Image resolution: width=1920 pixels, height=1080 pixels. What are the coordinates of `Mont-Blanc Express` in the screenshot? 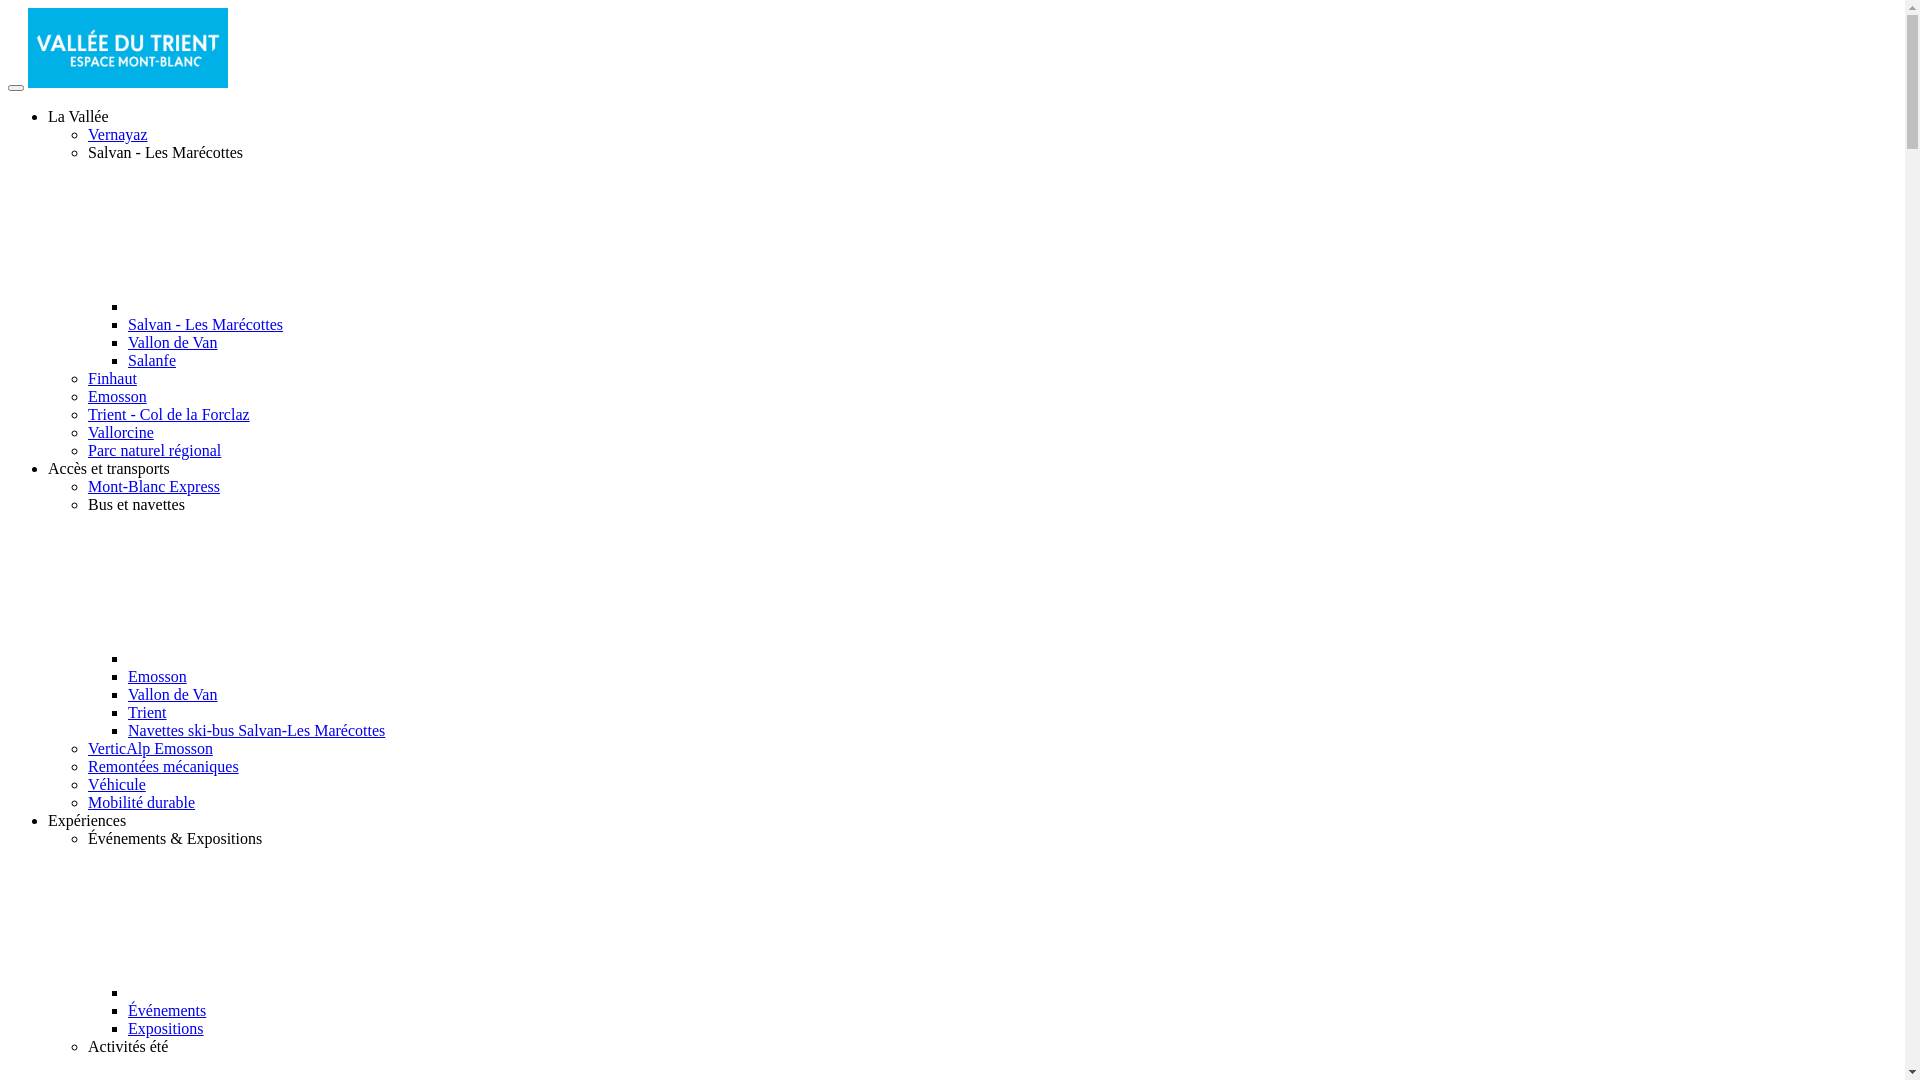 It's located at (154, 486).